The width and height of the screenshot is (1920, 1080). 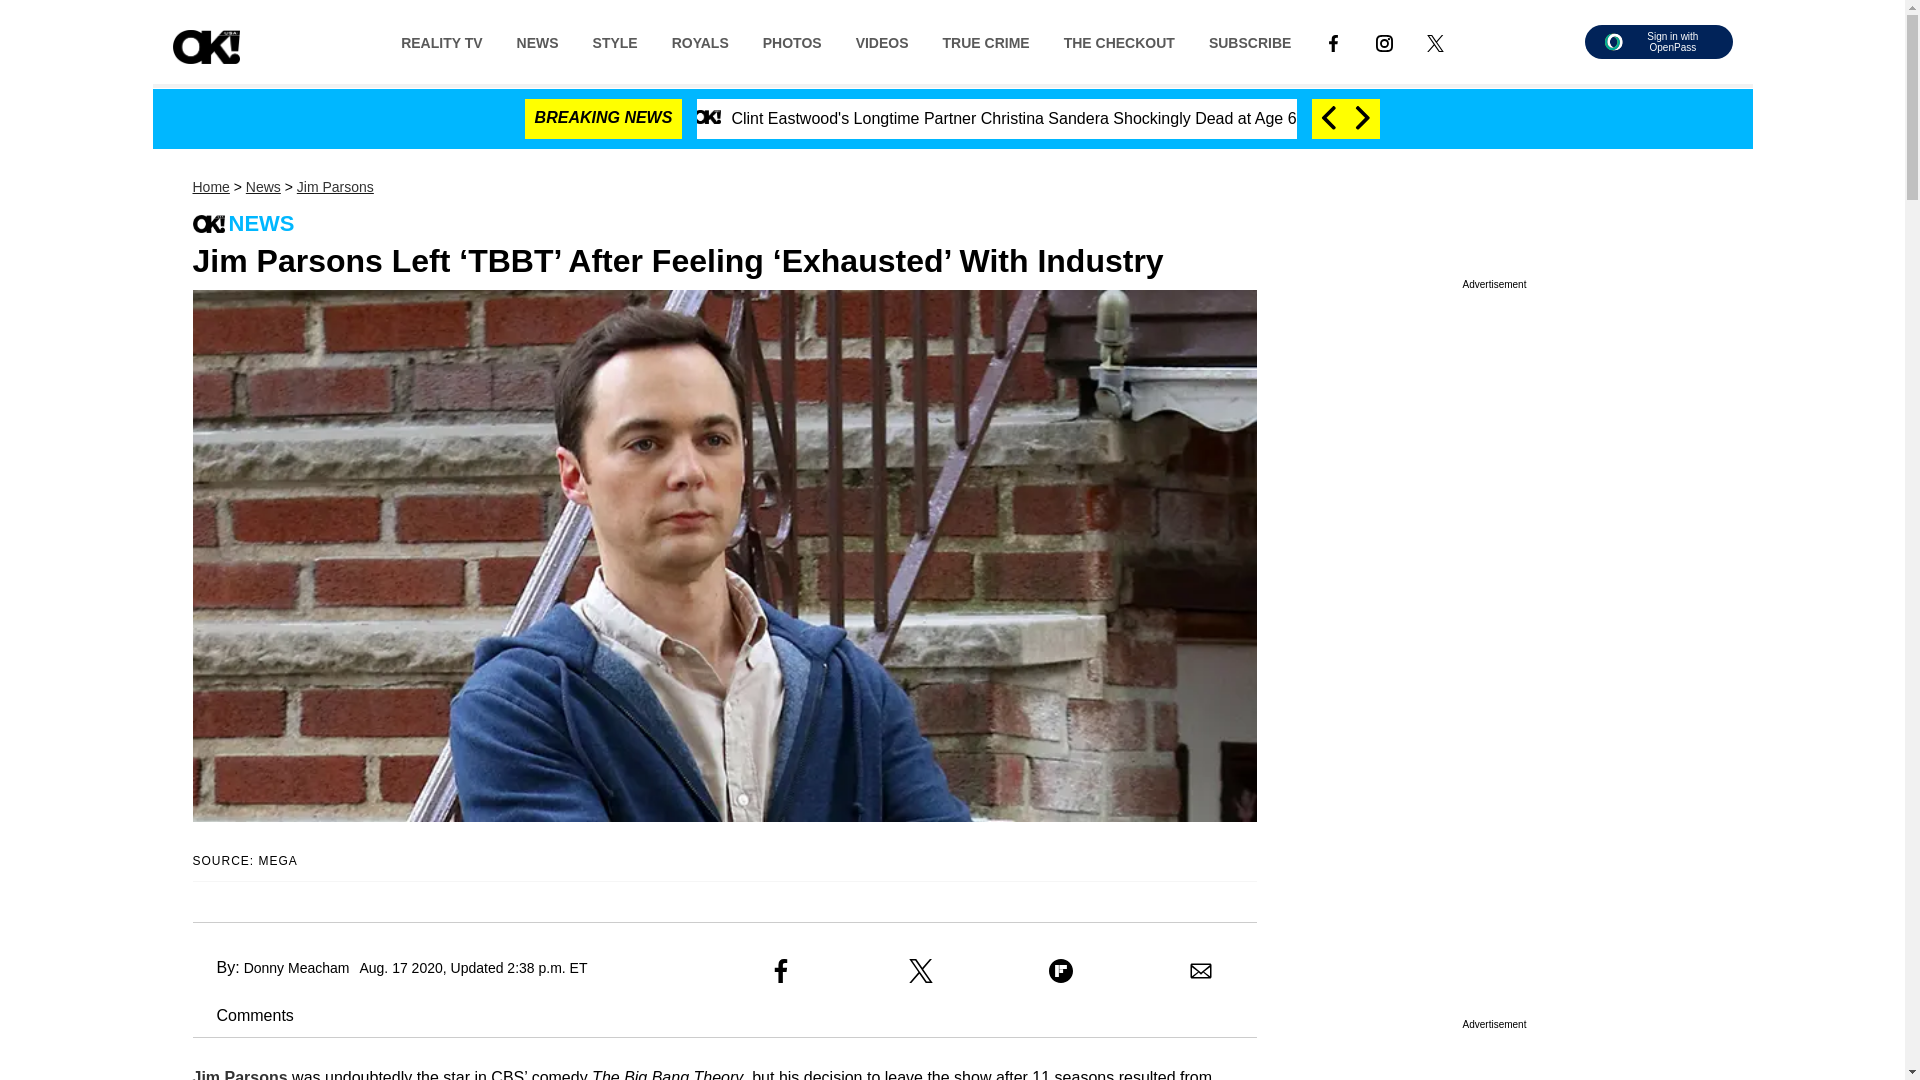 What do you see at coordinates (920, 970) in the screenshot?
I see `Share to X` at bounding box center [920, 970].